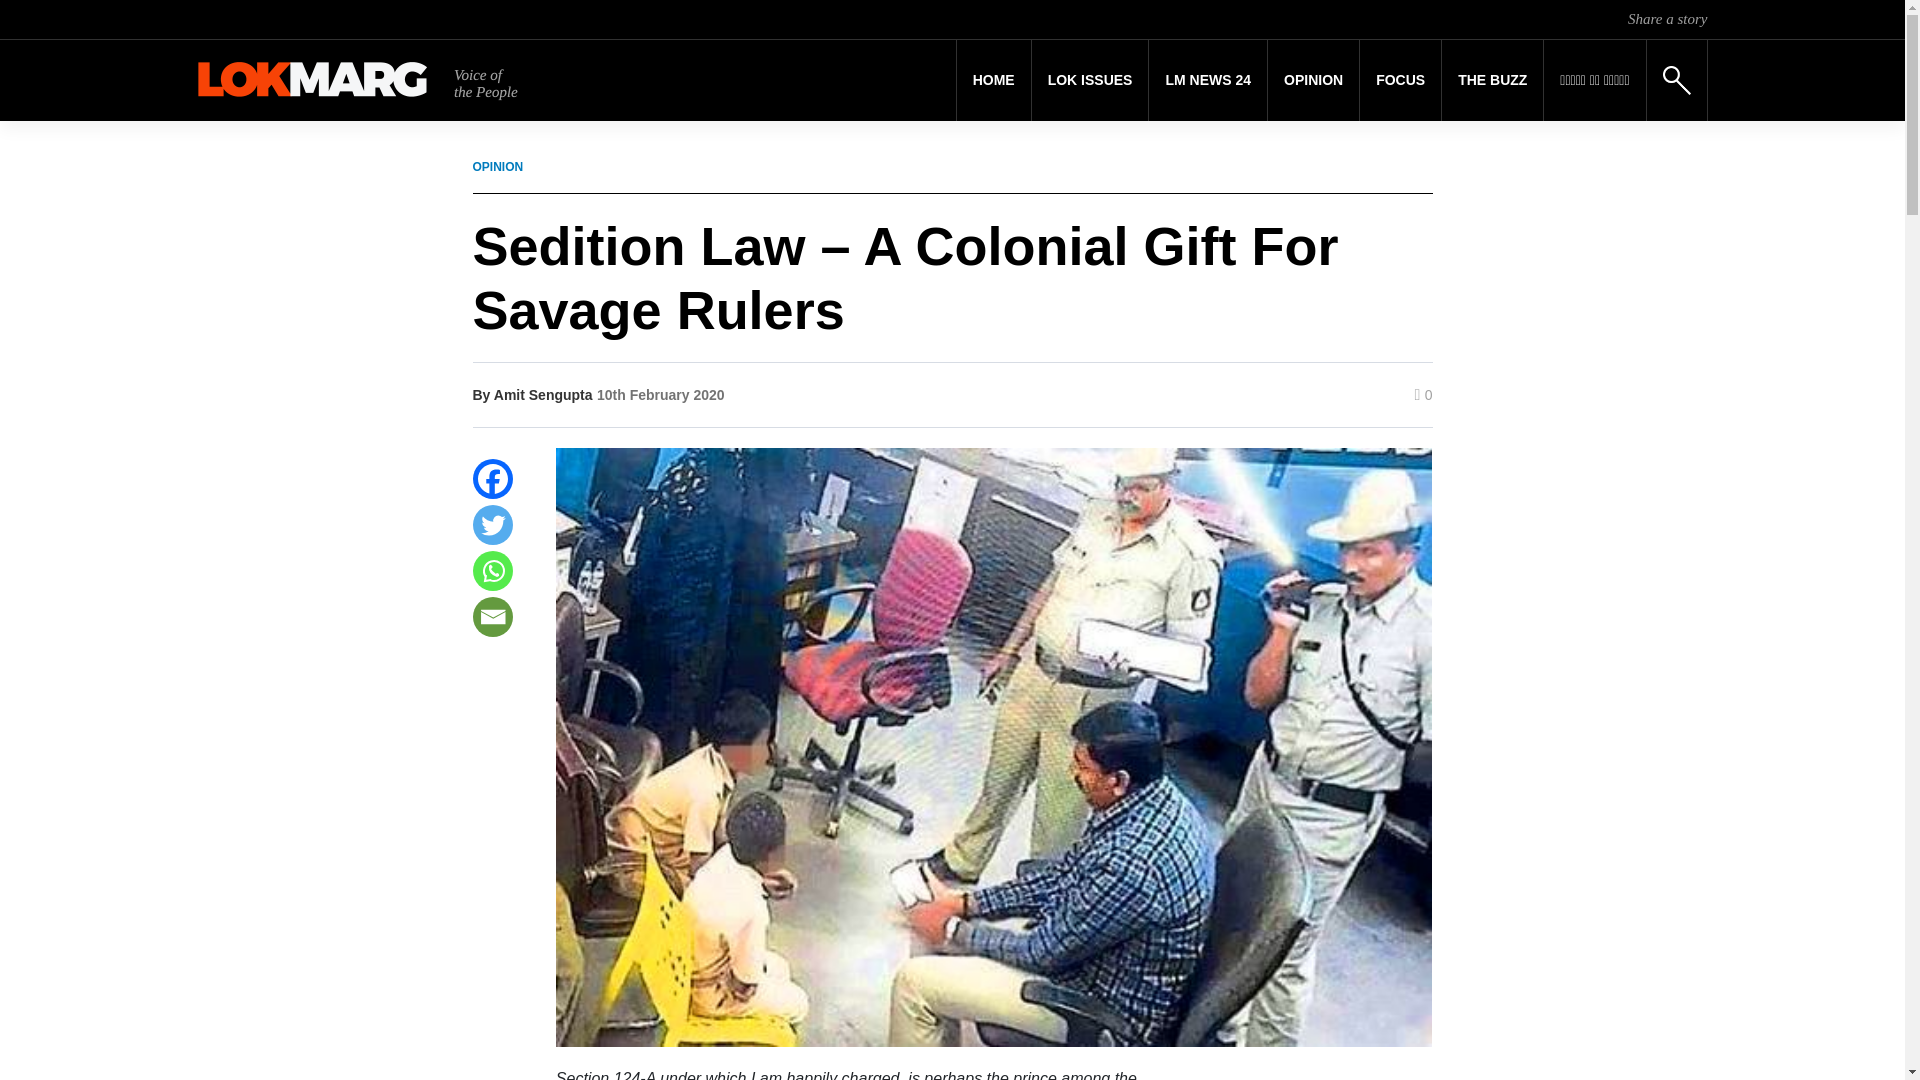  I want to click on Share a story, so click(1667, 18).